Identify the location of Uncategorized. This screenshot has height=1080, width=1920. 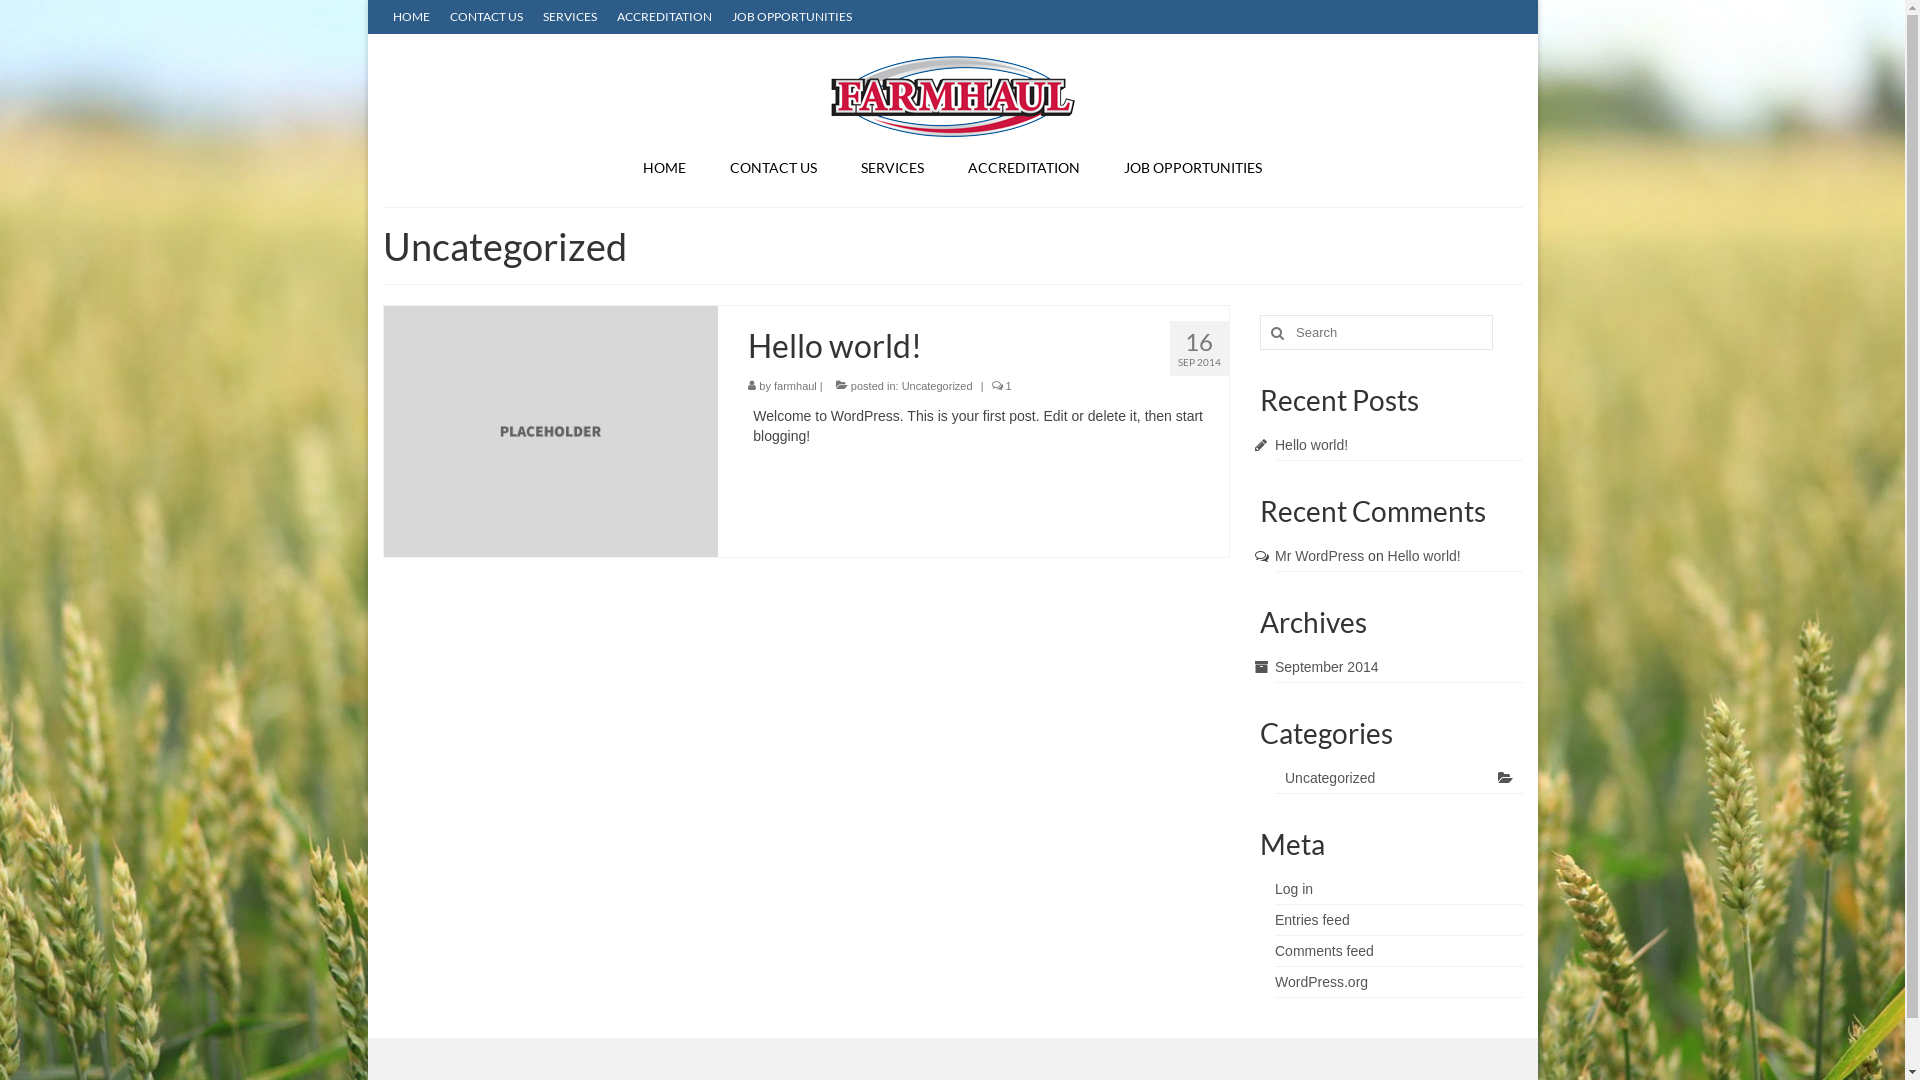
(937, 386).